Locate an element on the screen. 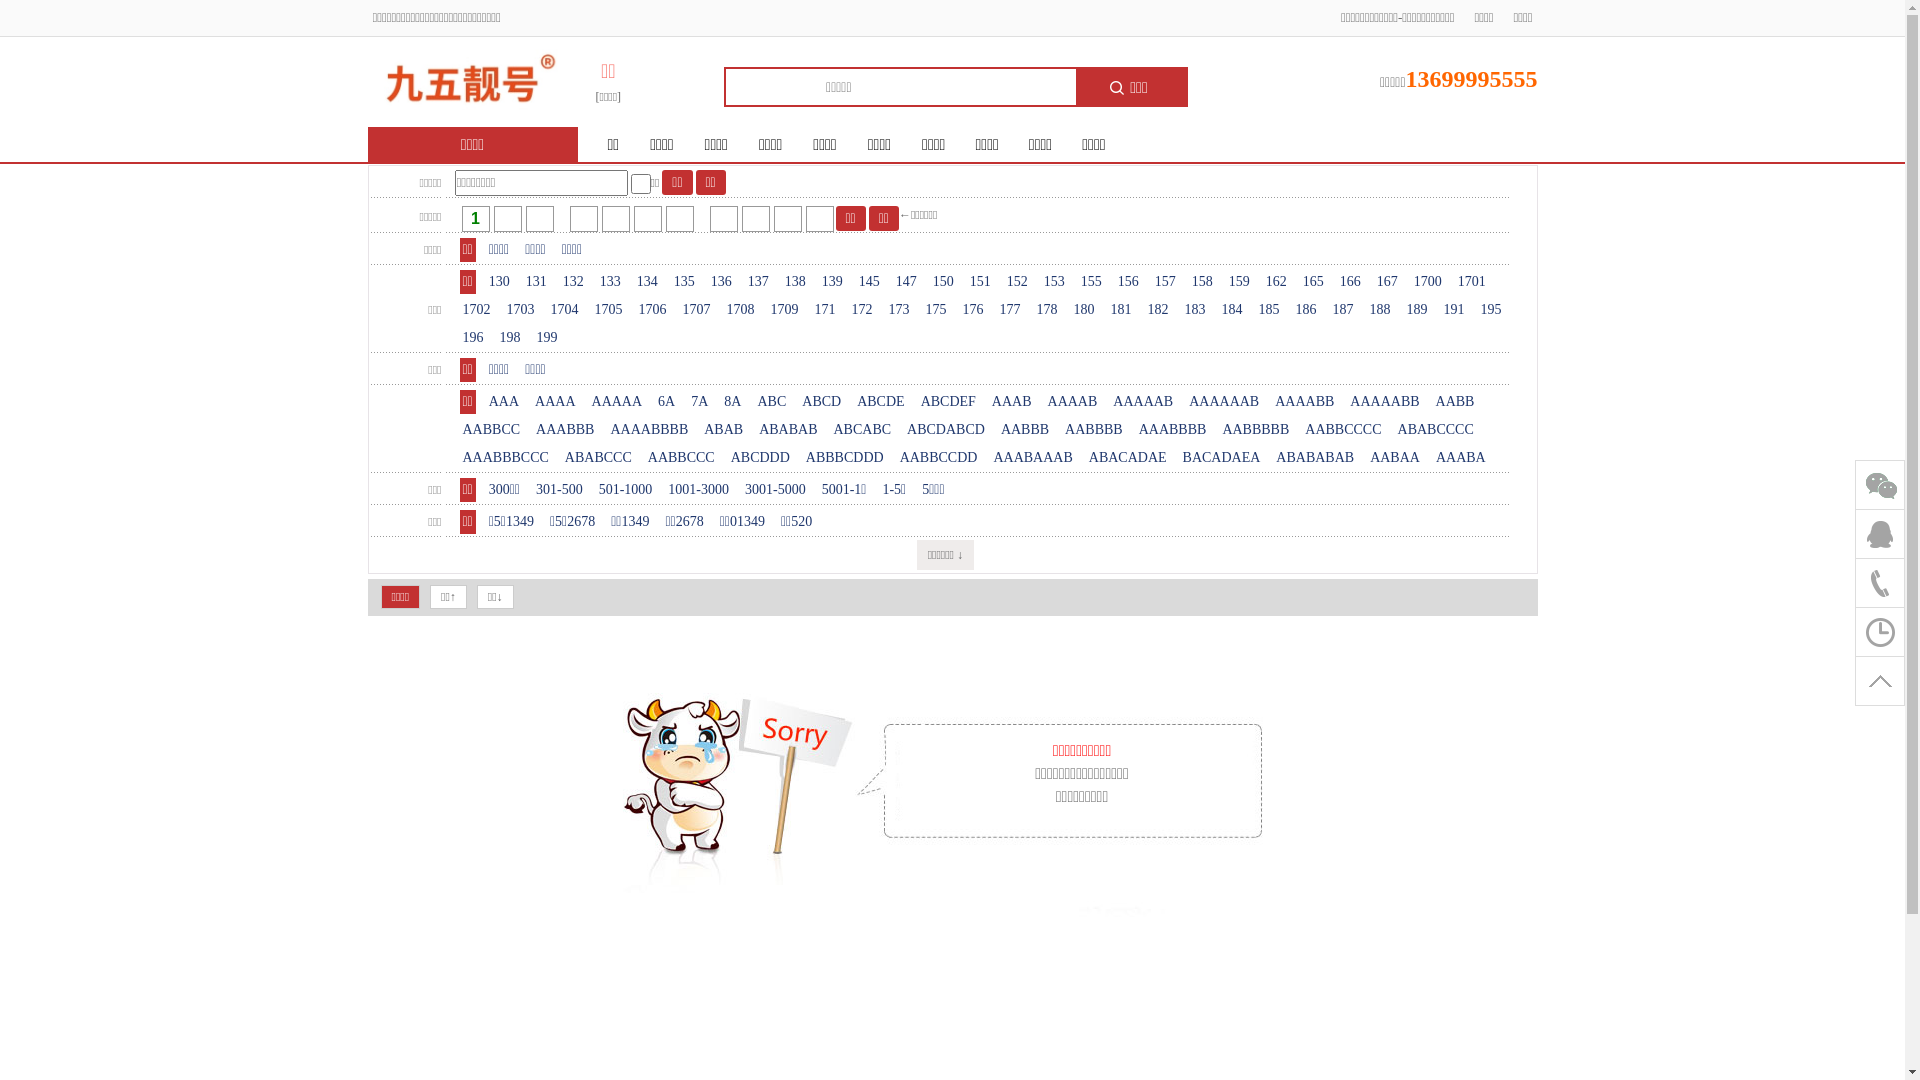 Image resolution: width=1920 pixels, height=1080 pixels. 1001-3000 is located at coordinates (698, 490).